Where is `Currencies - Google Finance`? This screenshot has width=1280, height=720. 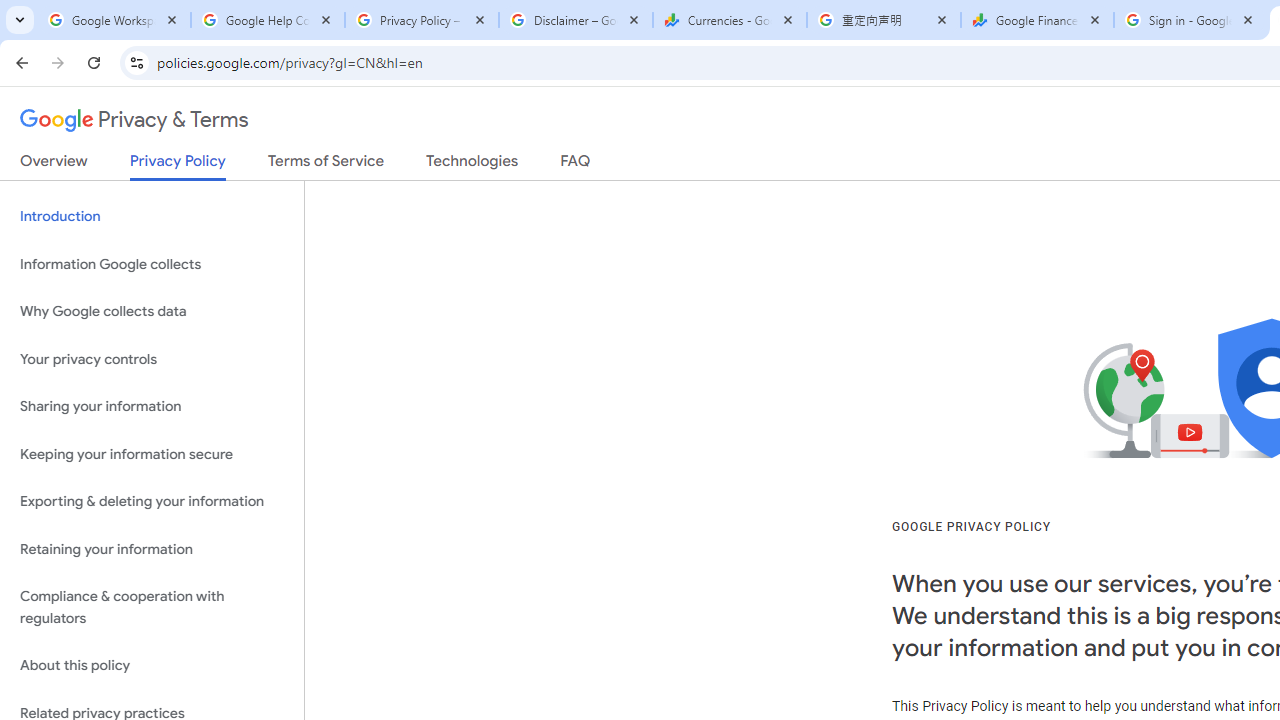
Currencies - Google Finance is located at coordinates (730, 20).